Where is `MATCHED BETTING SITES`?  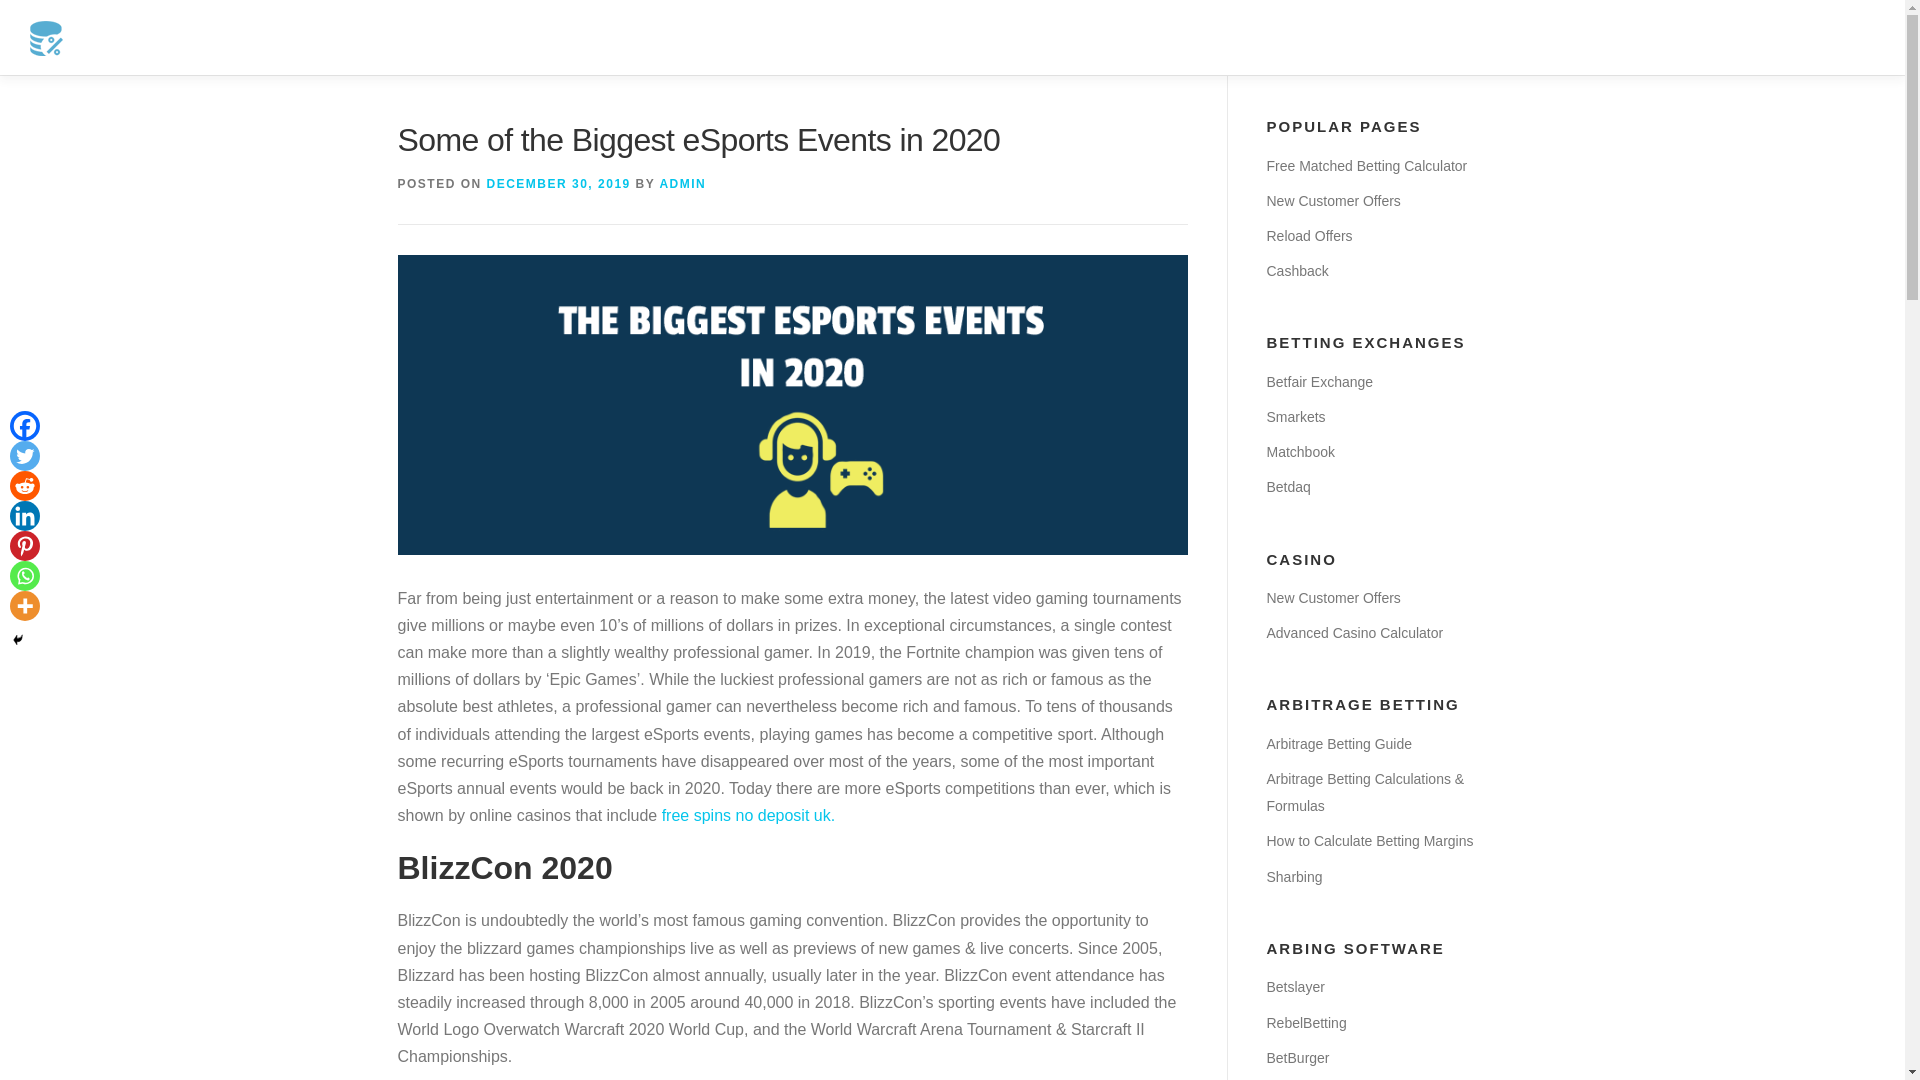 MATCHED BETTING SITES is located at coordinates (698, 37).